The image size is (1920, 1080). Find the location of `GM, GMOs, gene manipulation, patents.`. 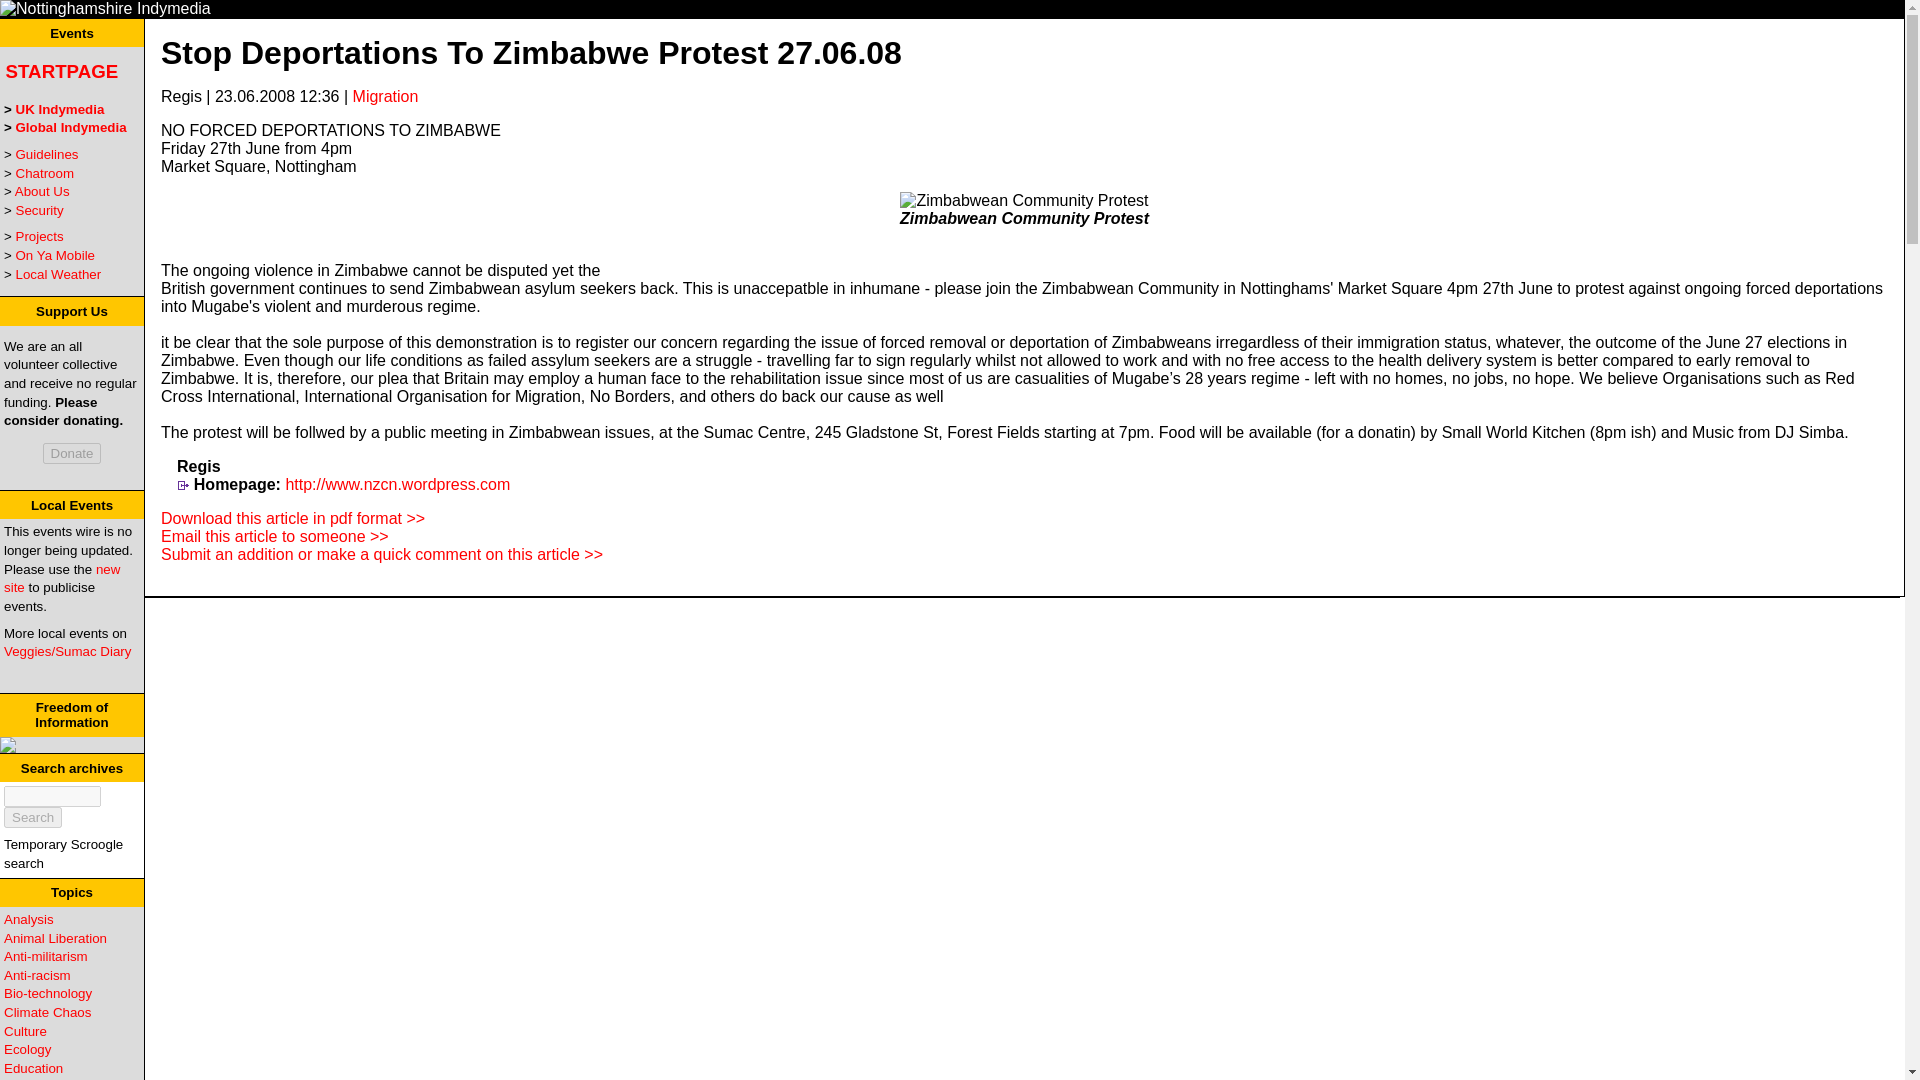

GM, GMOs, gene manipulation, patents. is located at coordinates (48, 994).